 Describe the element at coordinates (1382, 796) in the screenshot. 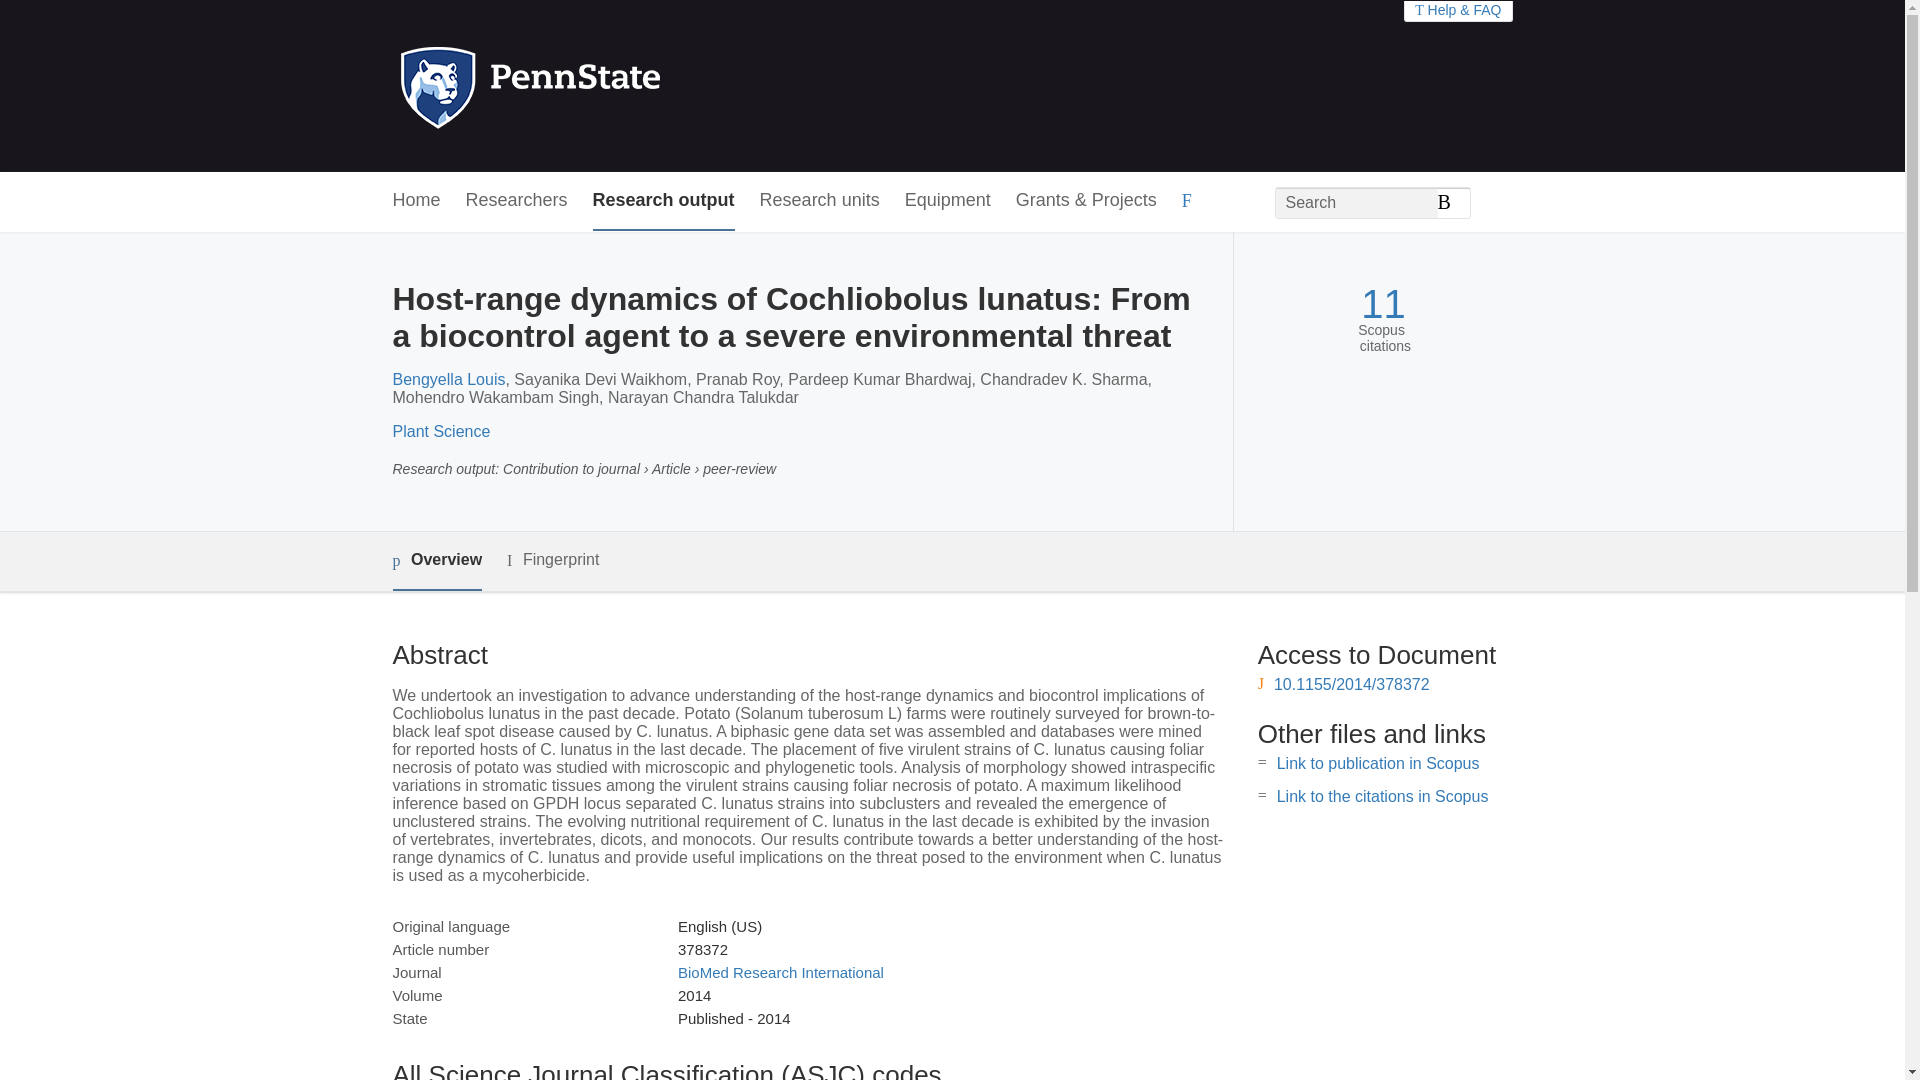

I see `Link to the citations in Scopus` at that location.